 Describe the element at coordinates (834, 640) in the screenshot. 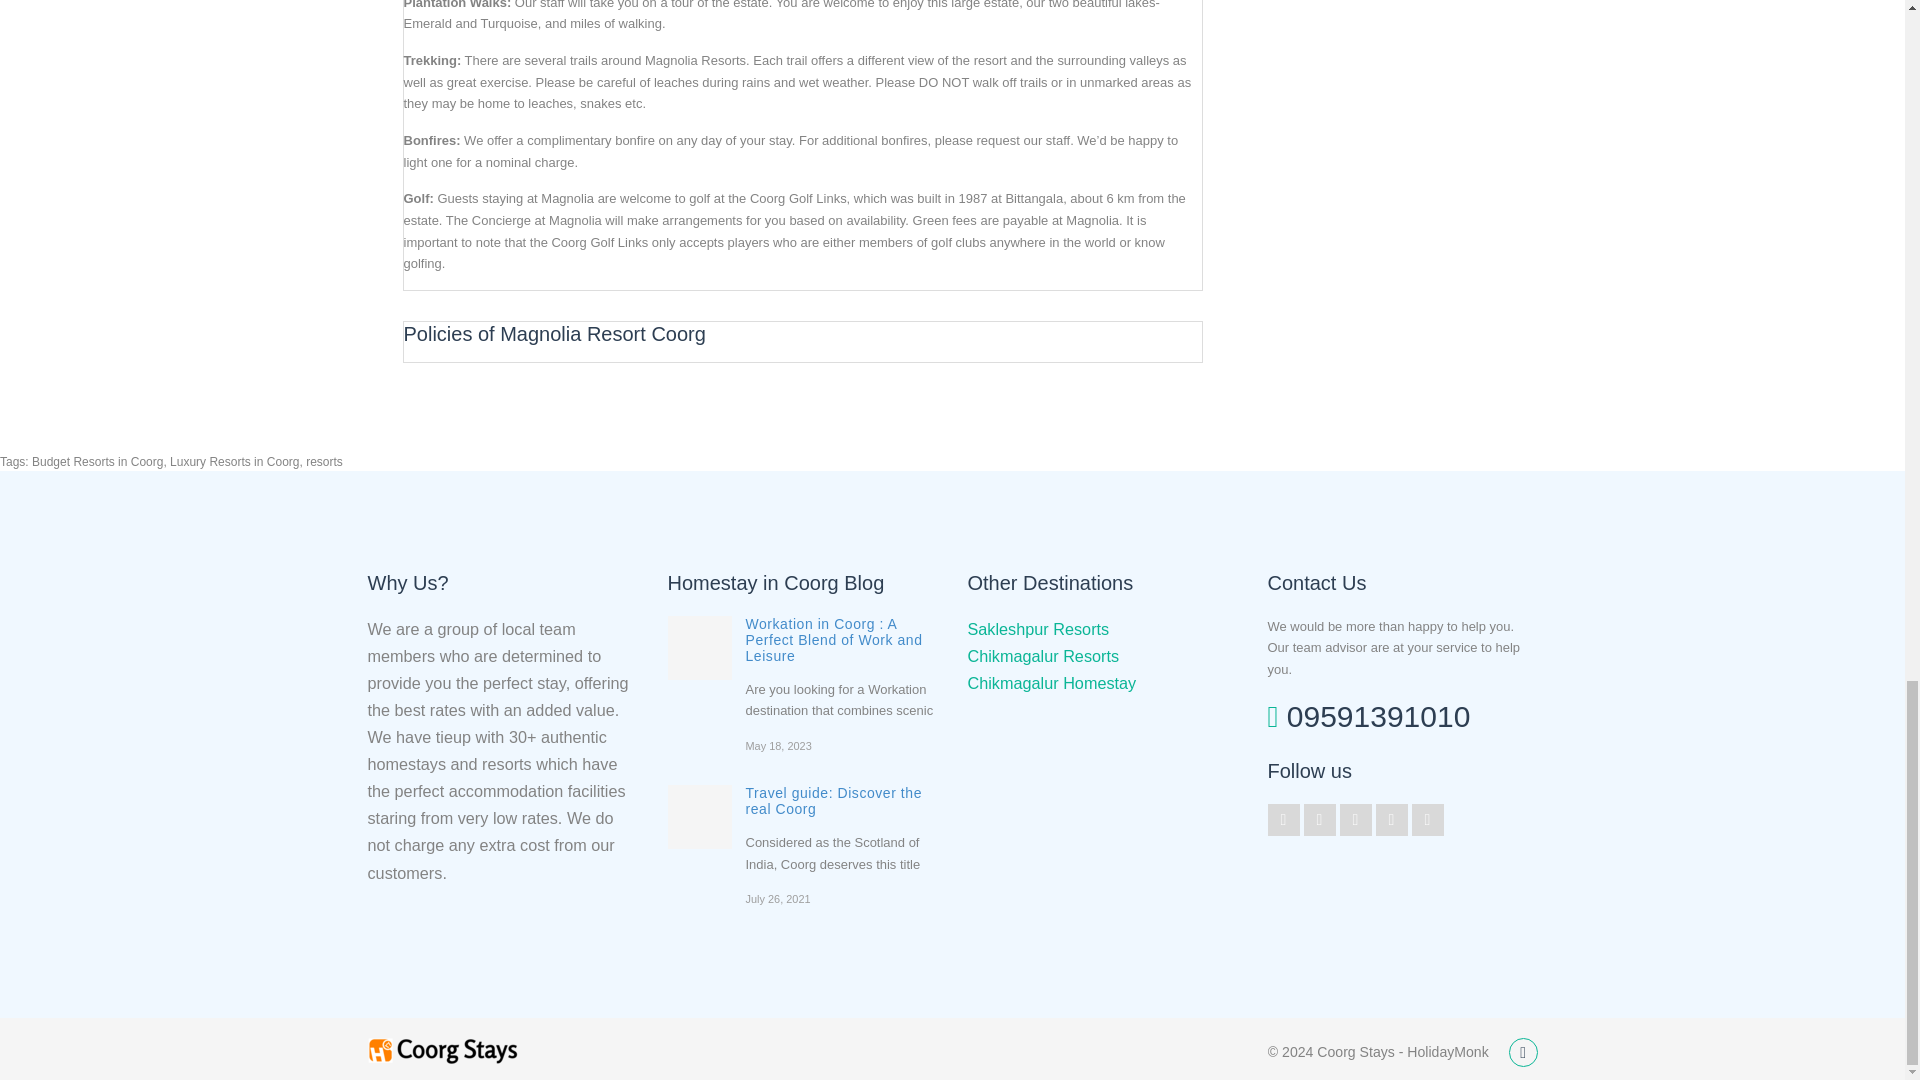

I see `Workation in Coorg : A Perfect Blend of Work and Leisure` at that location.